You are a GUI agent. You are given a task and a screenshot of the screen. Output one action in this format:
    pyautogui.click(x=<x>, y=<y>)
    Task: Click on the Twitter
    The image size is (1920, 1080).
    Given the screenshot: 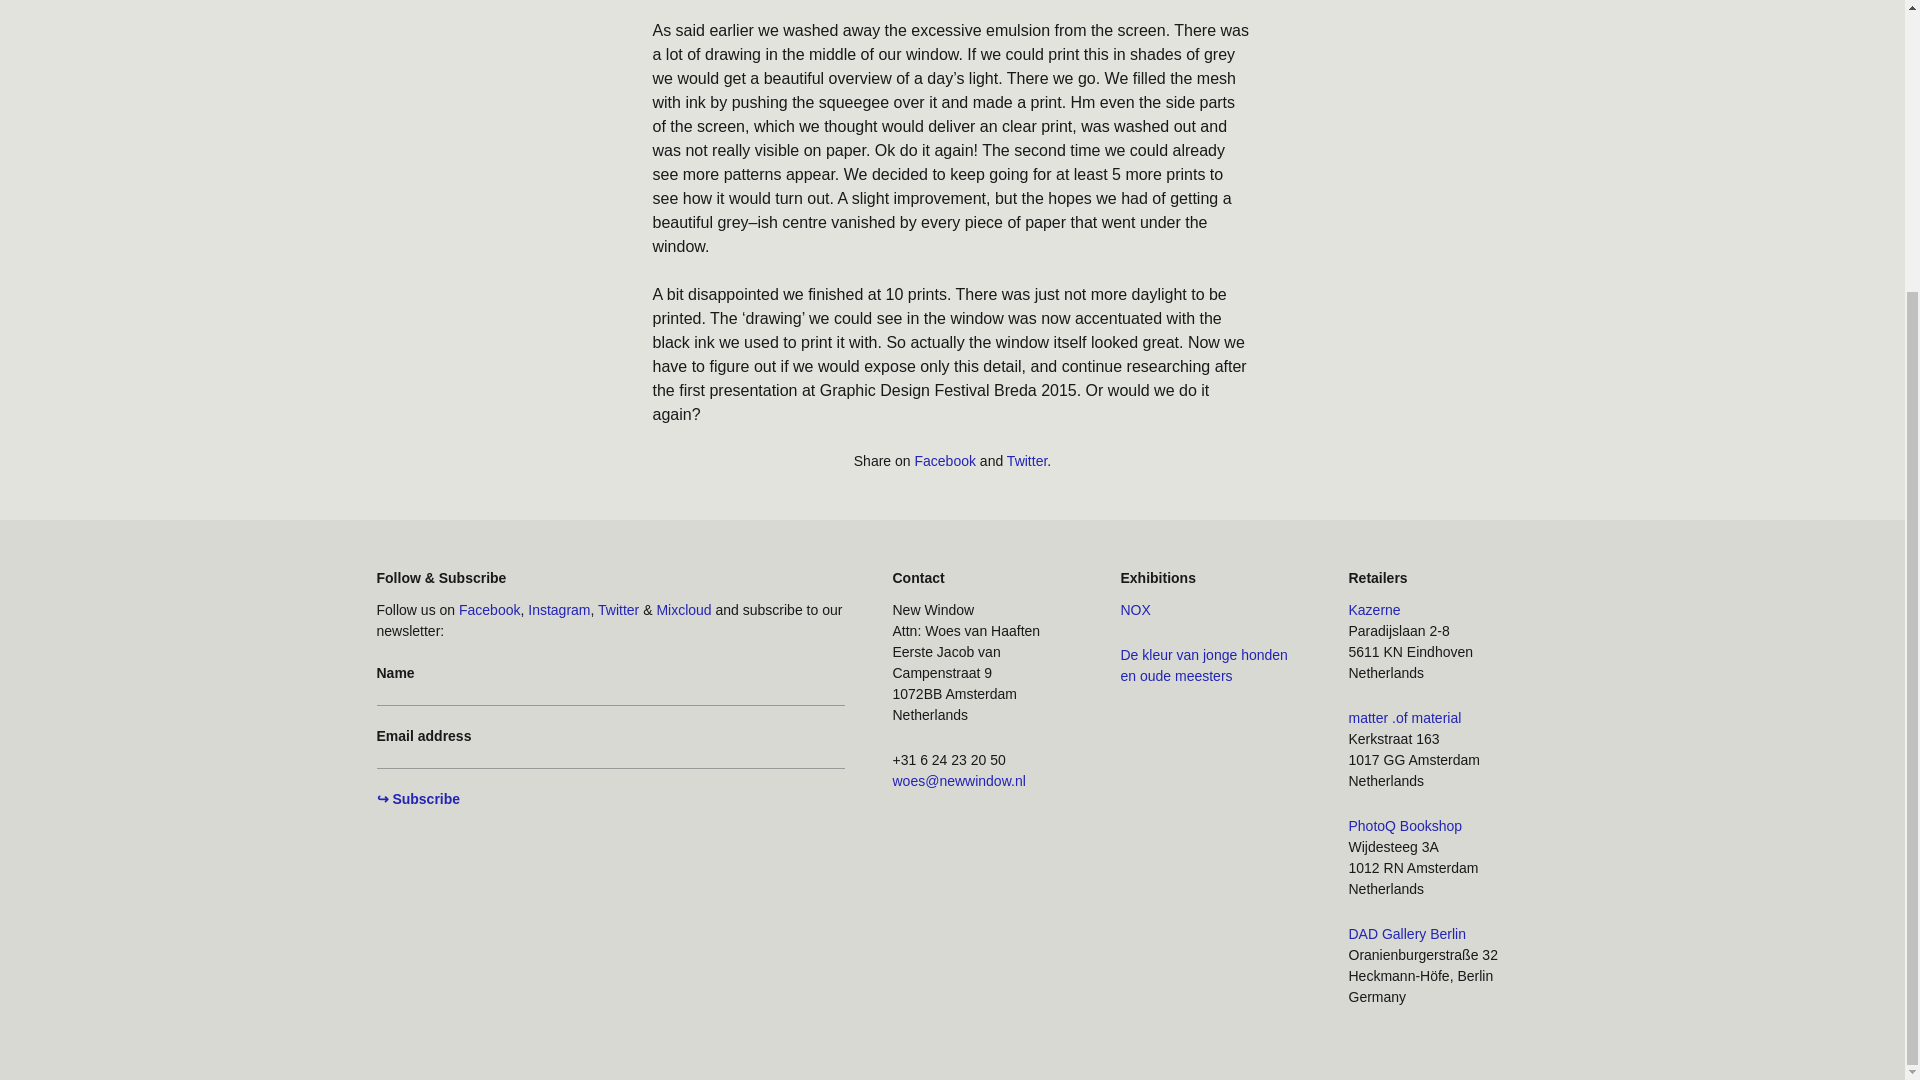 What is the action you would take?
    pyautogui.click(x=1026, y=460)
    